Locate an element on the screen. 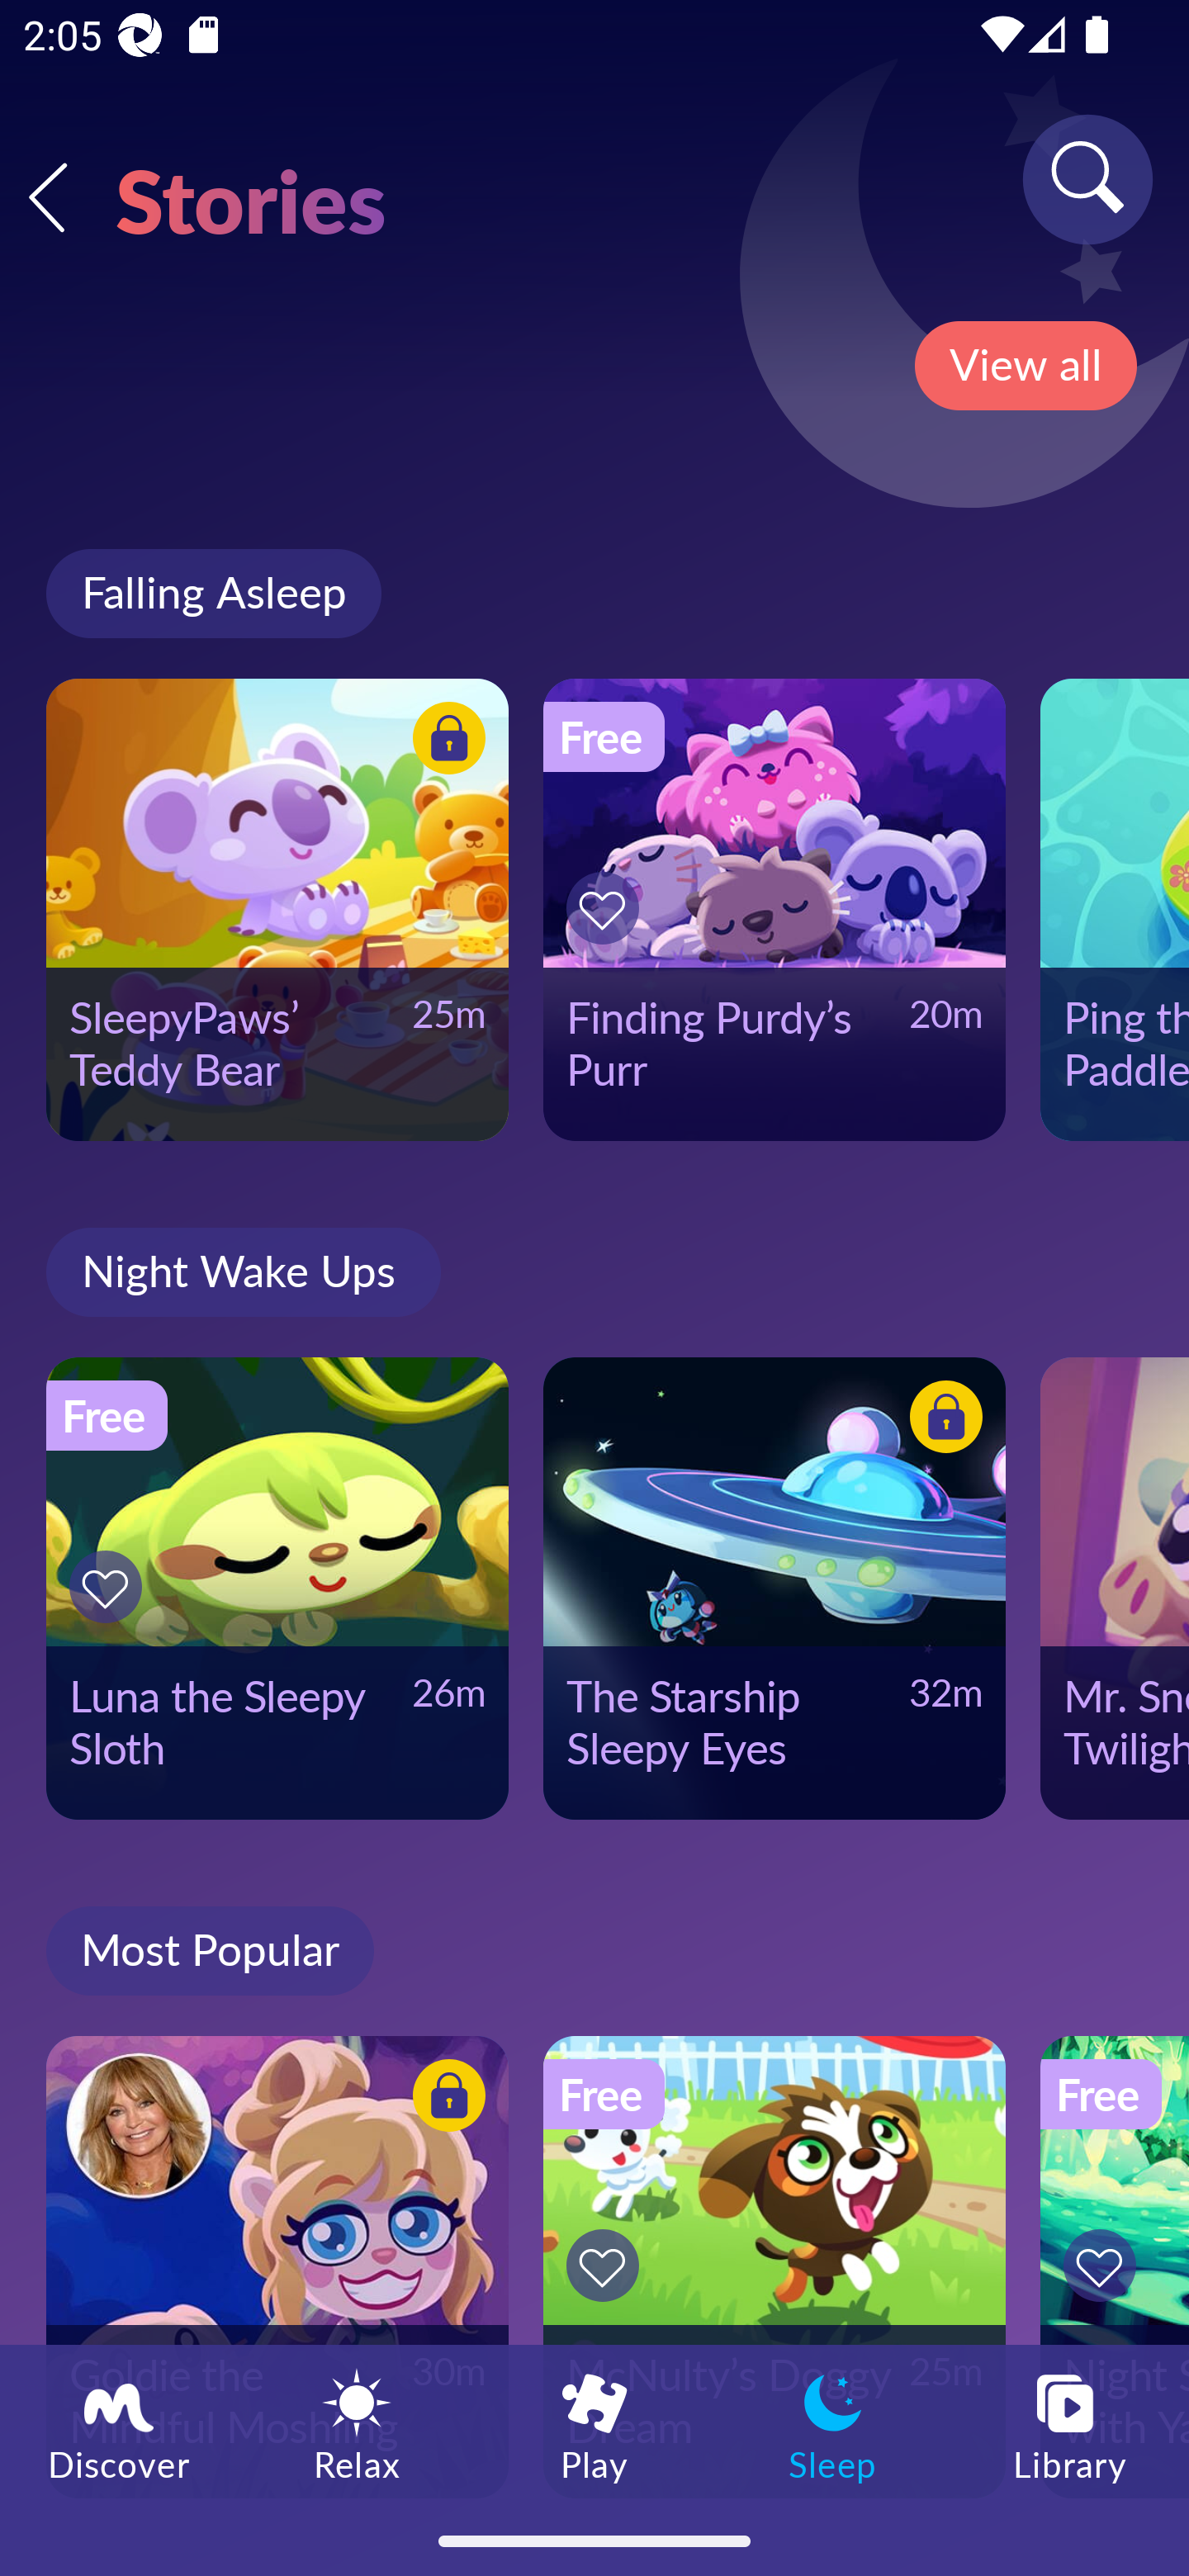 The width and height of the screenshot is (1189, 2576). Relax is located at coordinates (357, 2425).